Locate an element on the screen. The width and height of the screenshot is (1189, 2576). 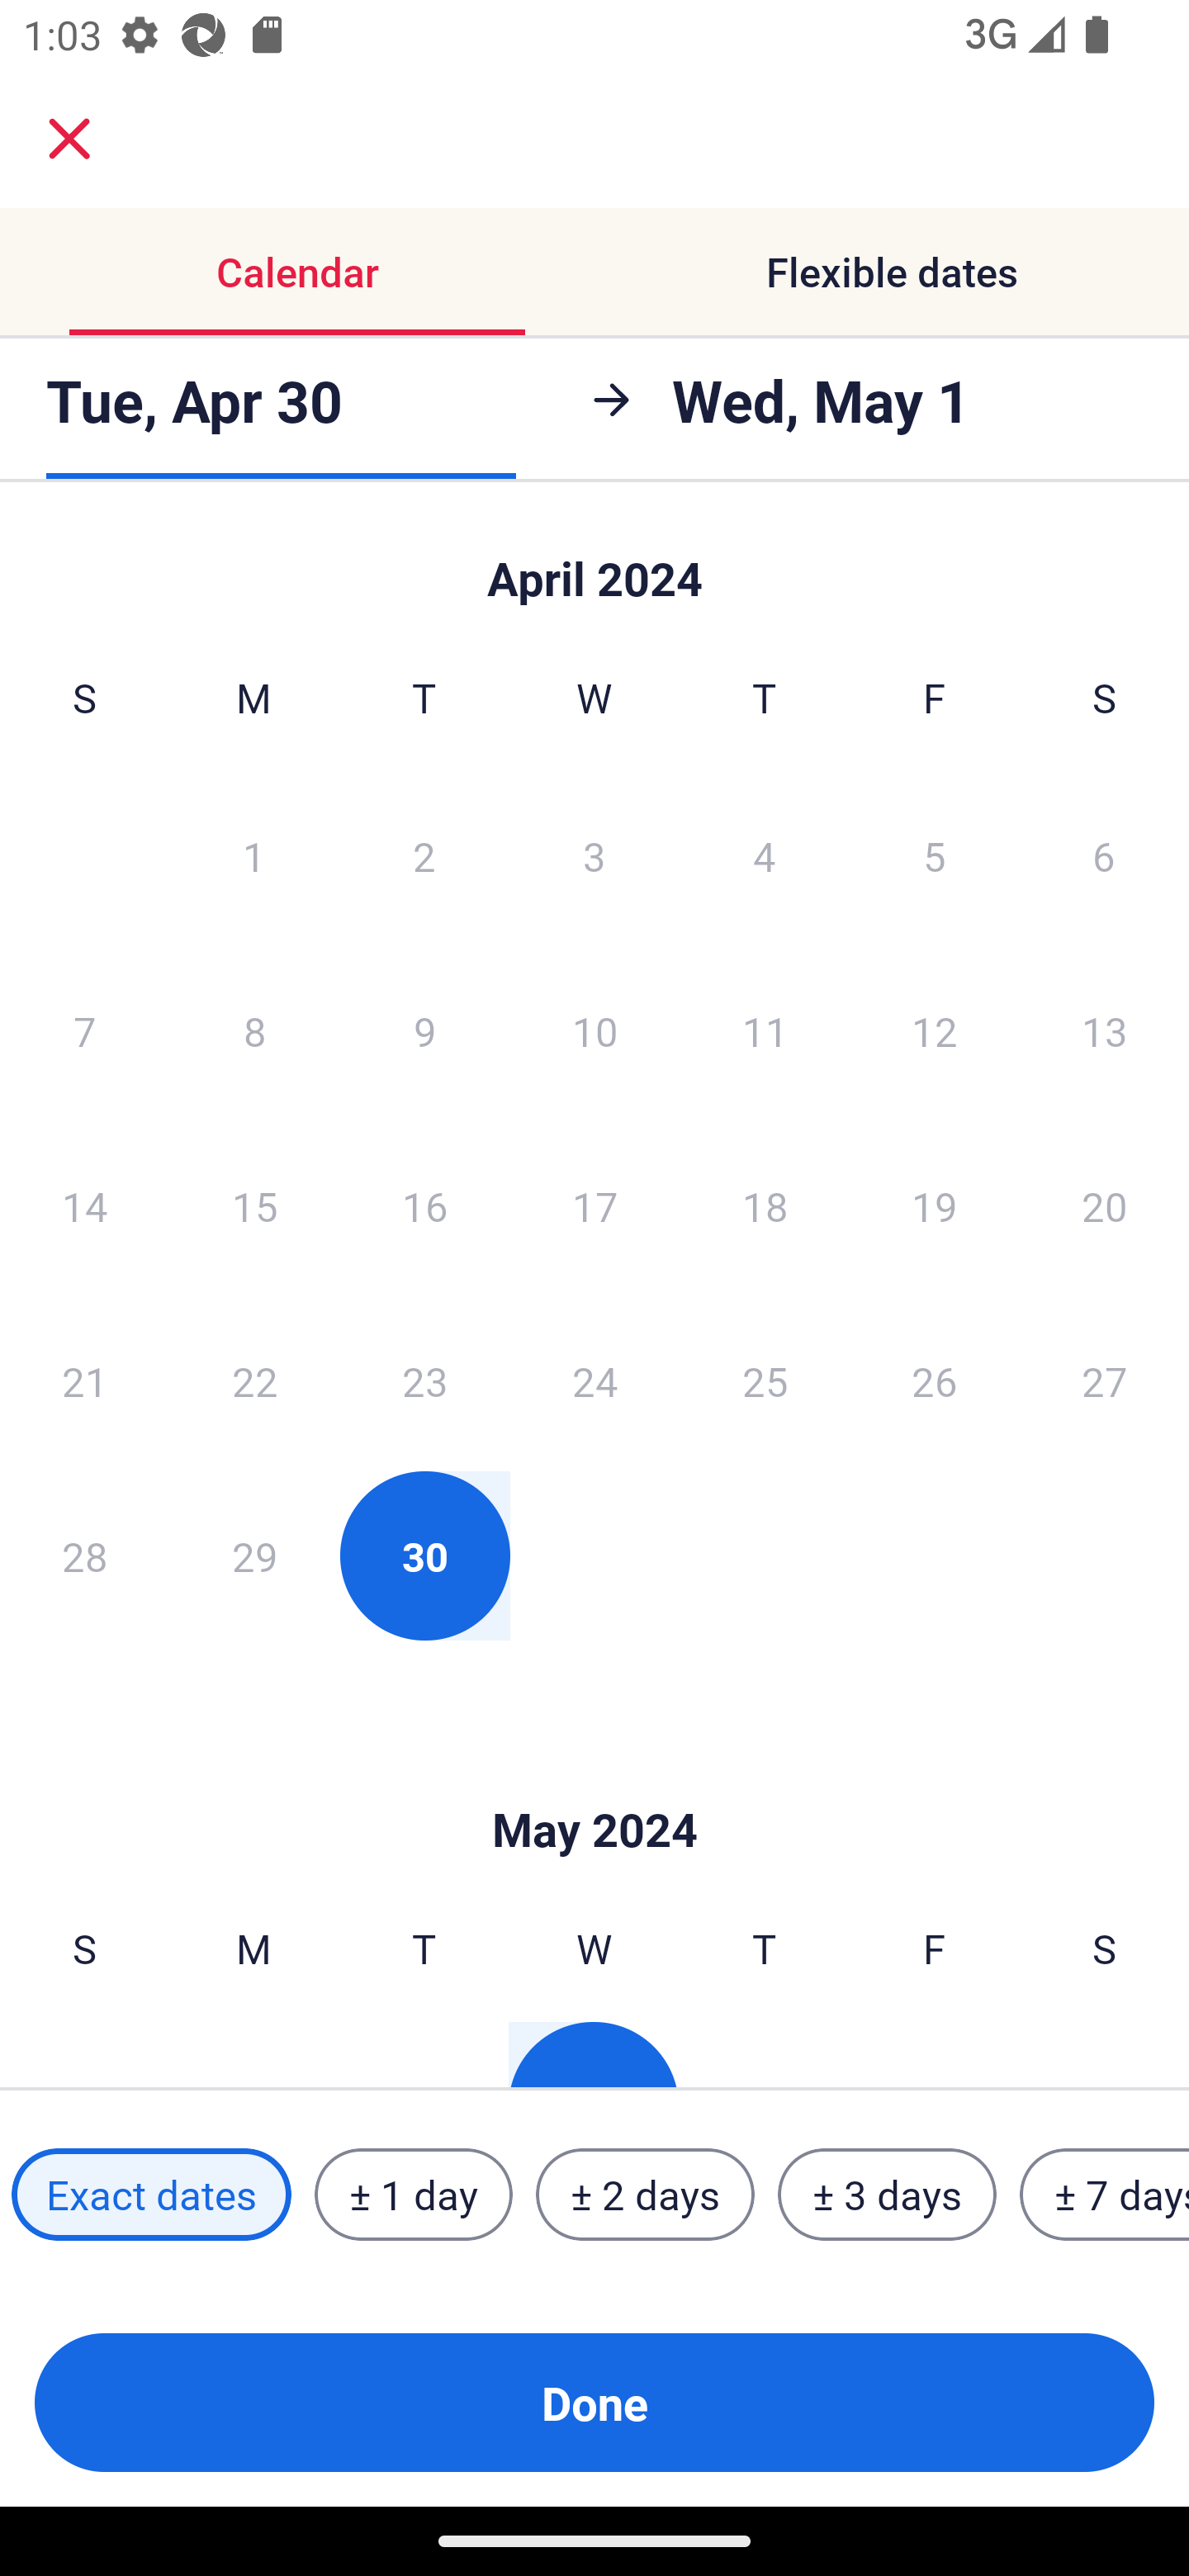
7 Sunday, April 7, 2024 is located at coordinates (84, 1030).